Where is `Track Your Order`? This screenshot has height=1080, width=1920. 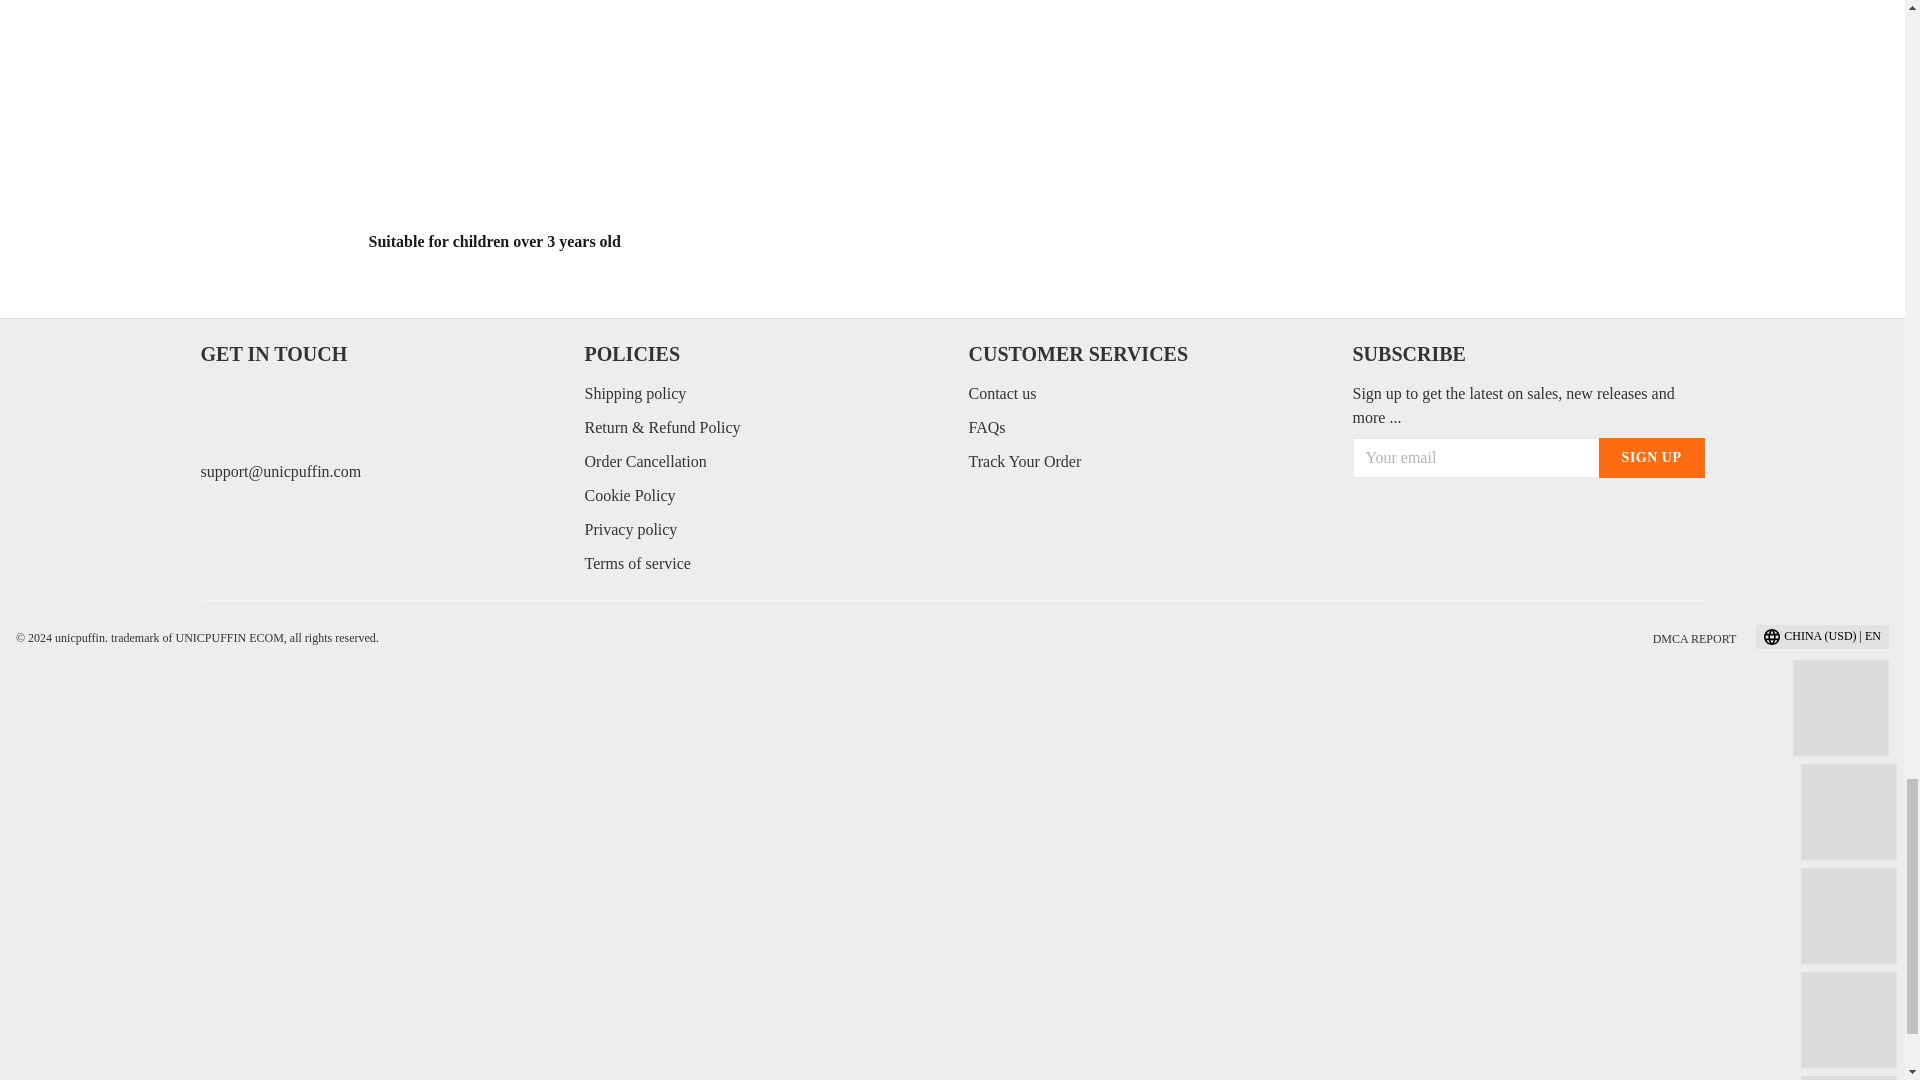
Track Your Order is located at coordinates (1024, 460).